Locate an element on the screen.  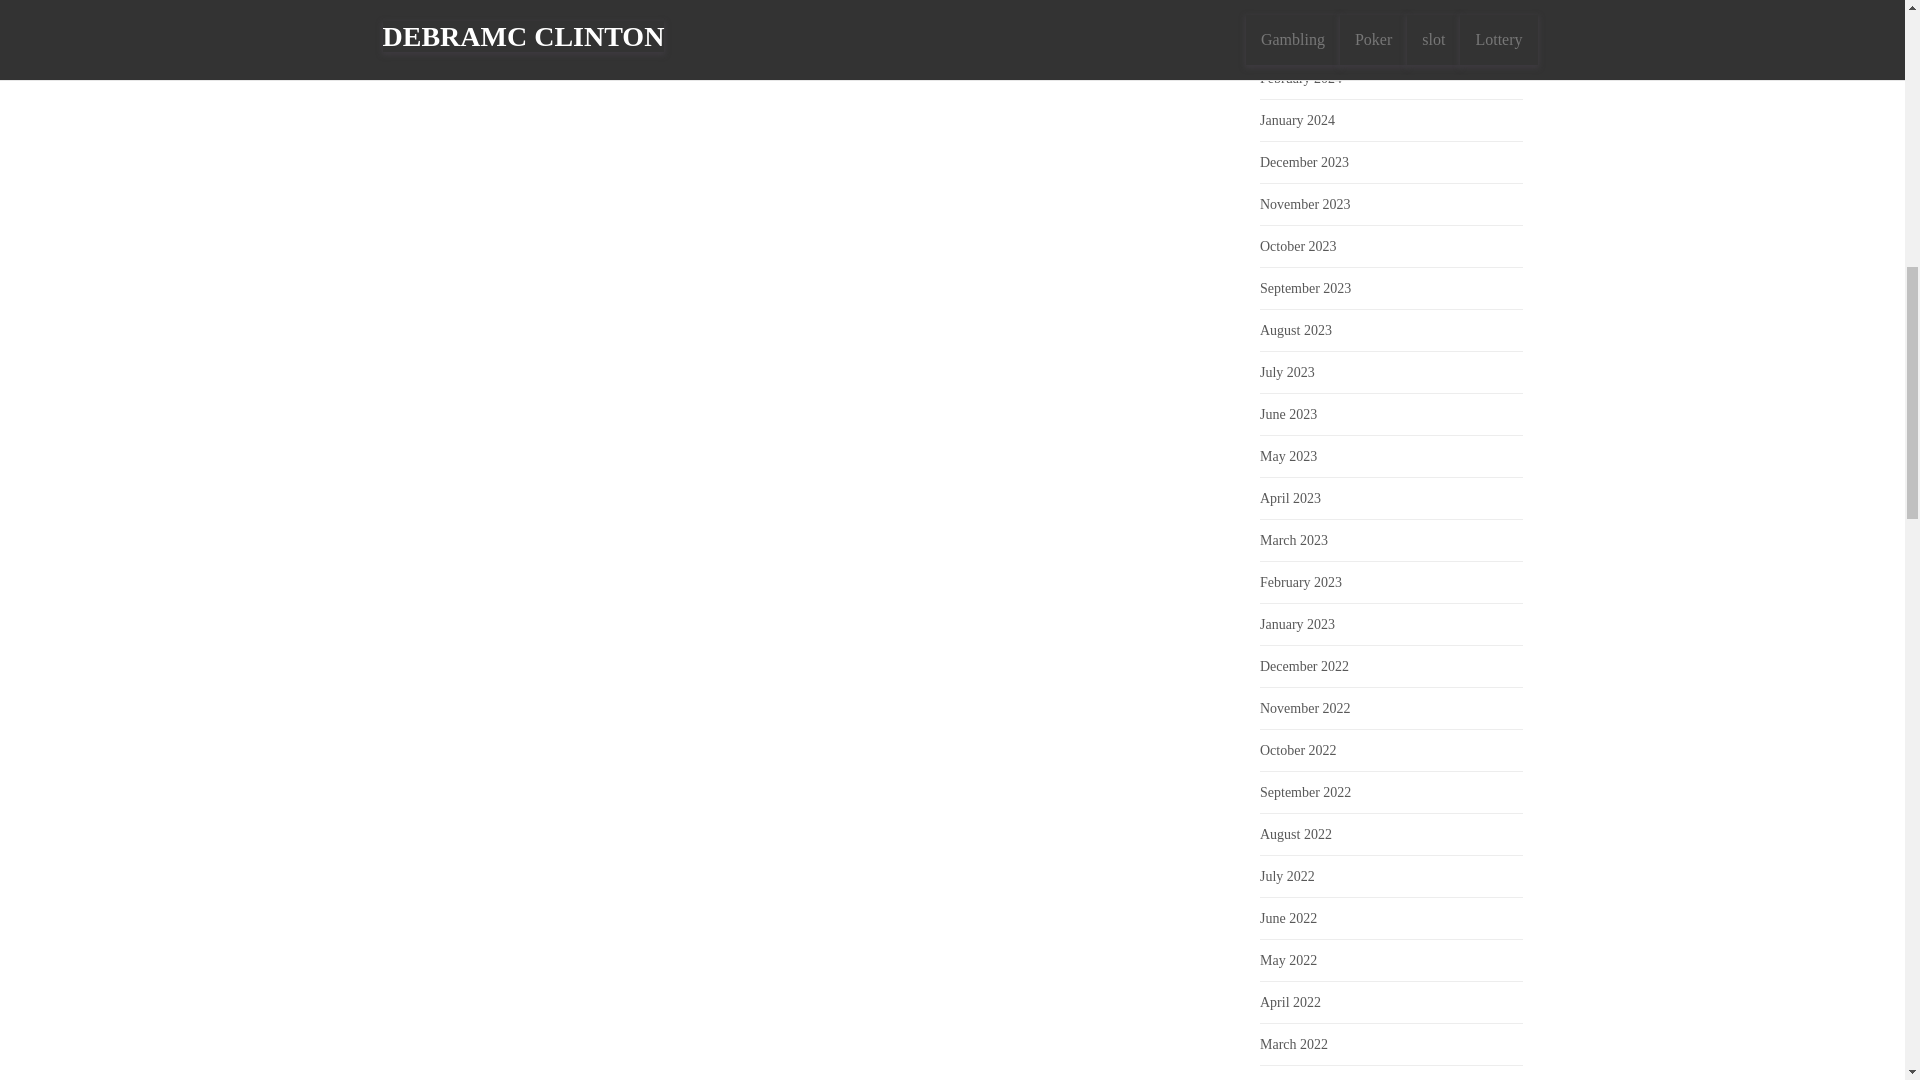
August 2023 is located at coordinates (1296, 330).